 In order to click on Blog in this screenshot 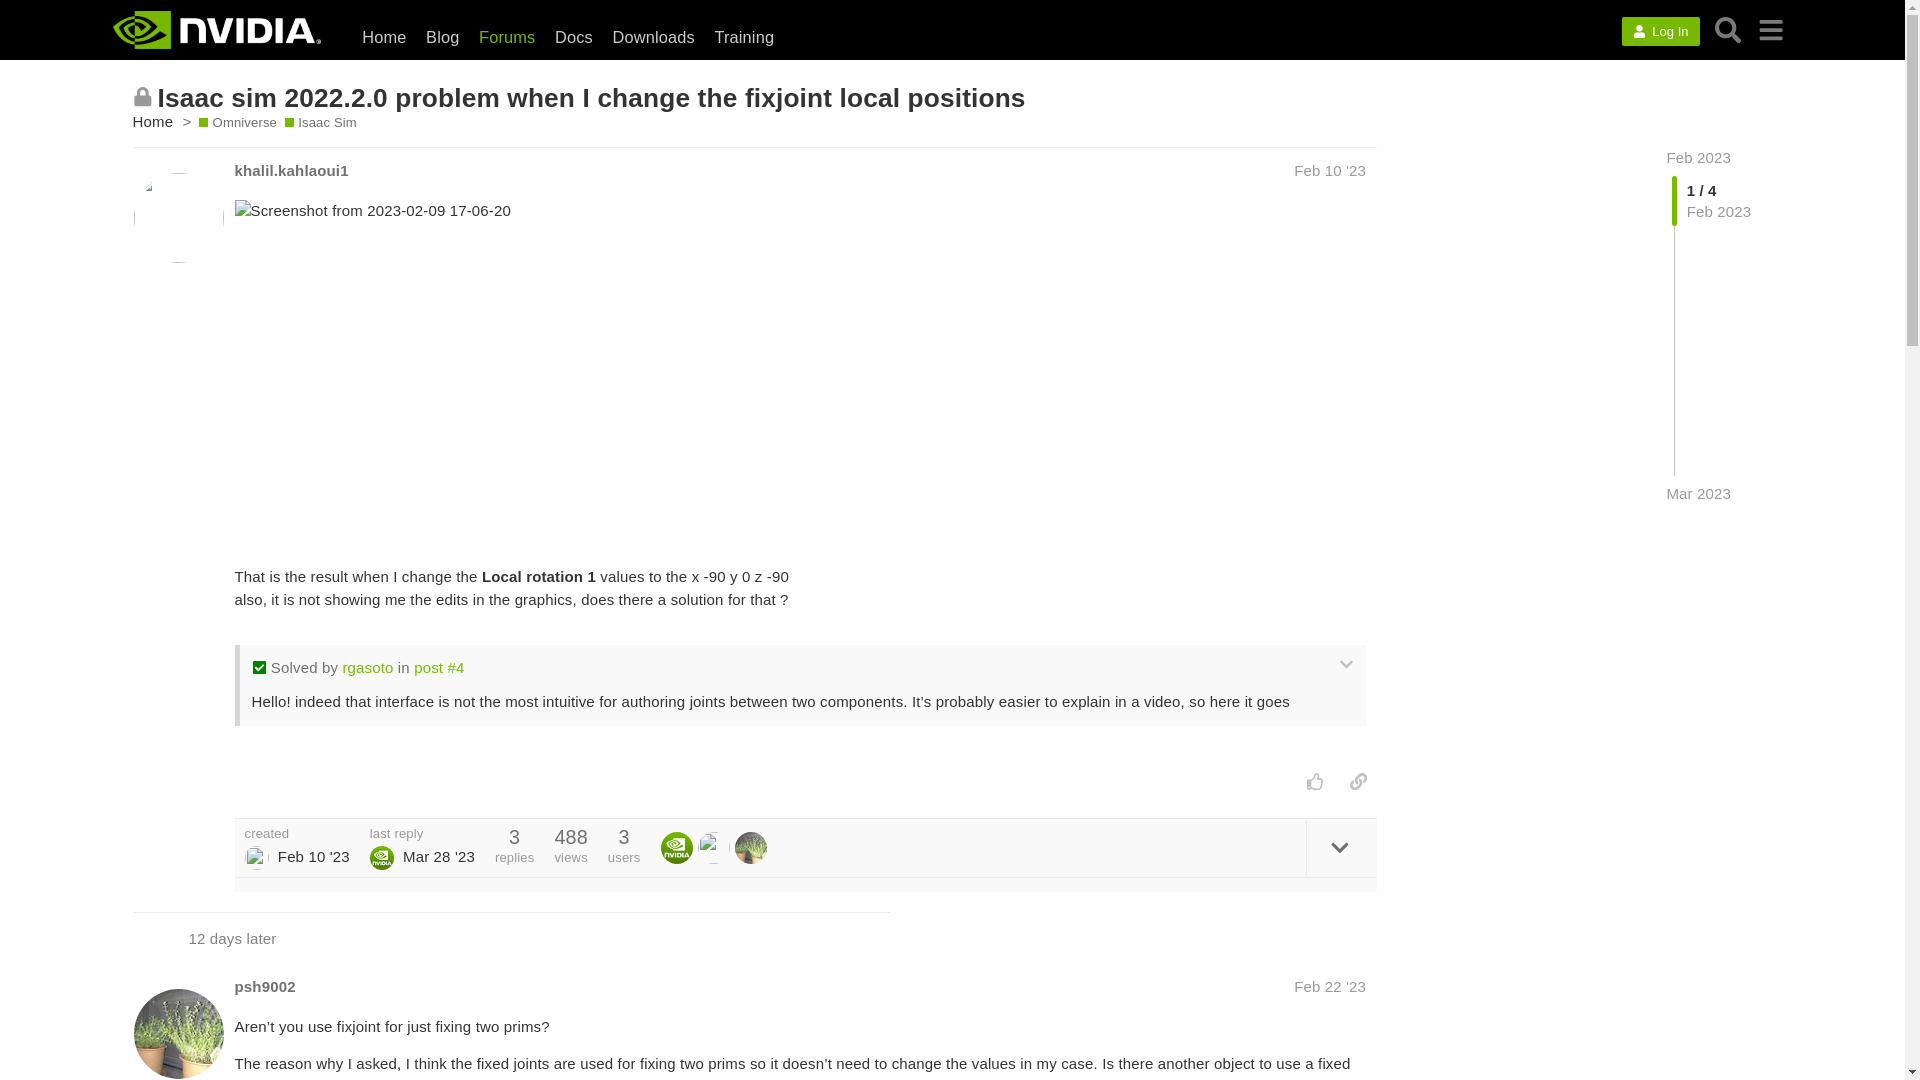, I will do `click(442, 36)`.